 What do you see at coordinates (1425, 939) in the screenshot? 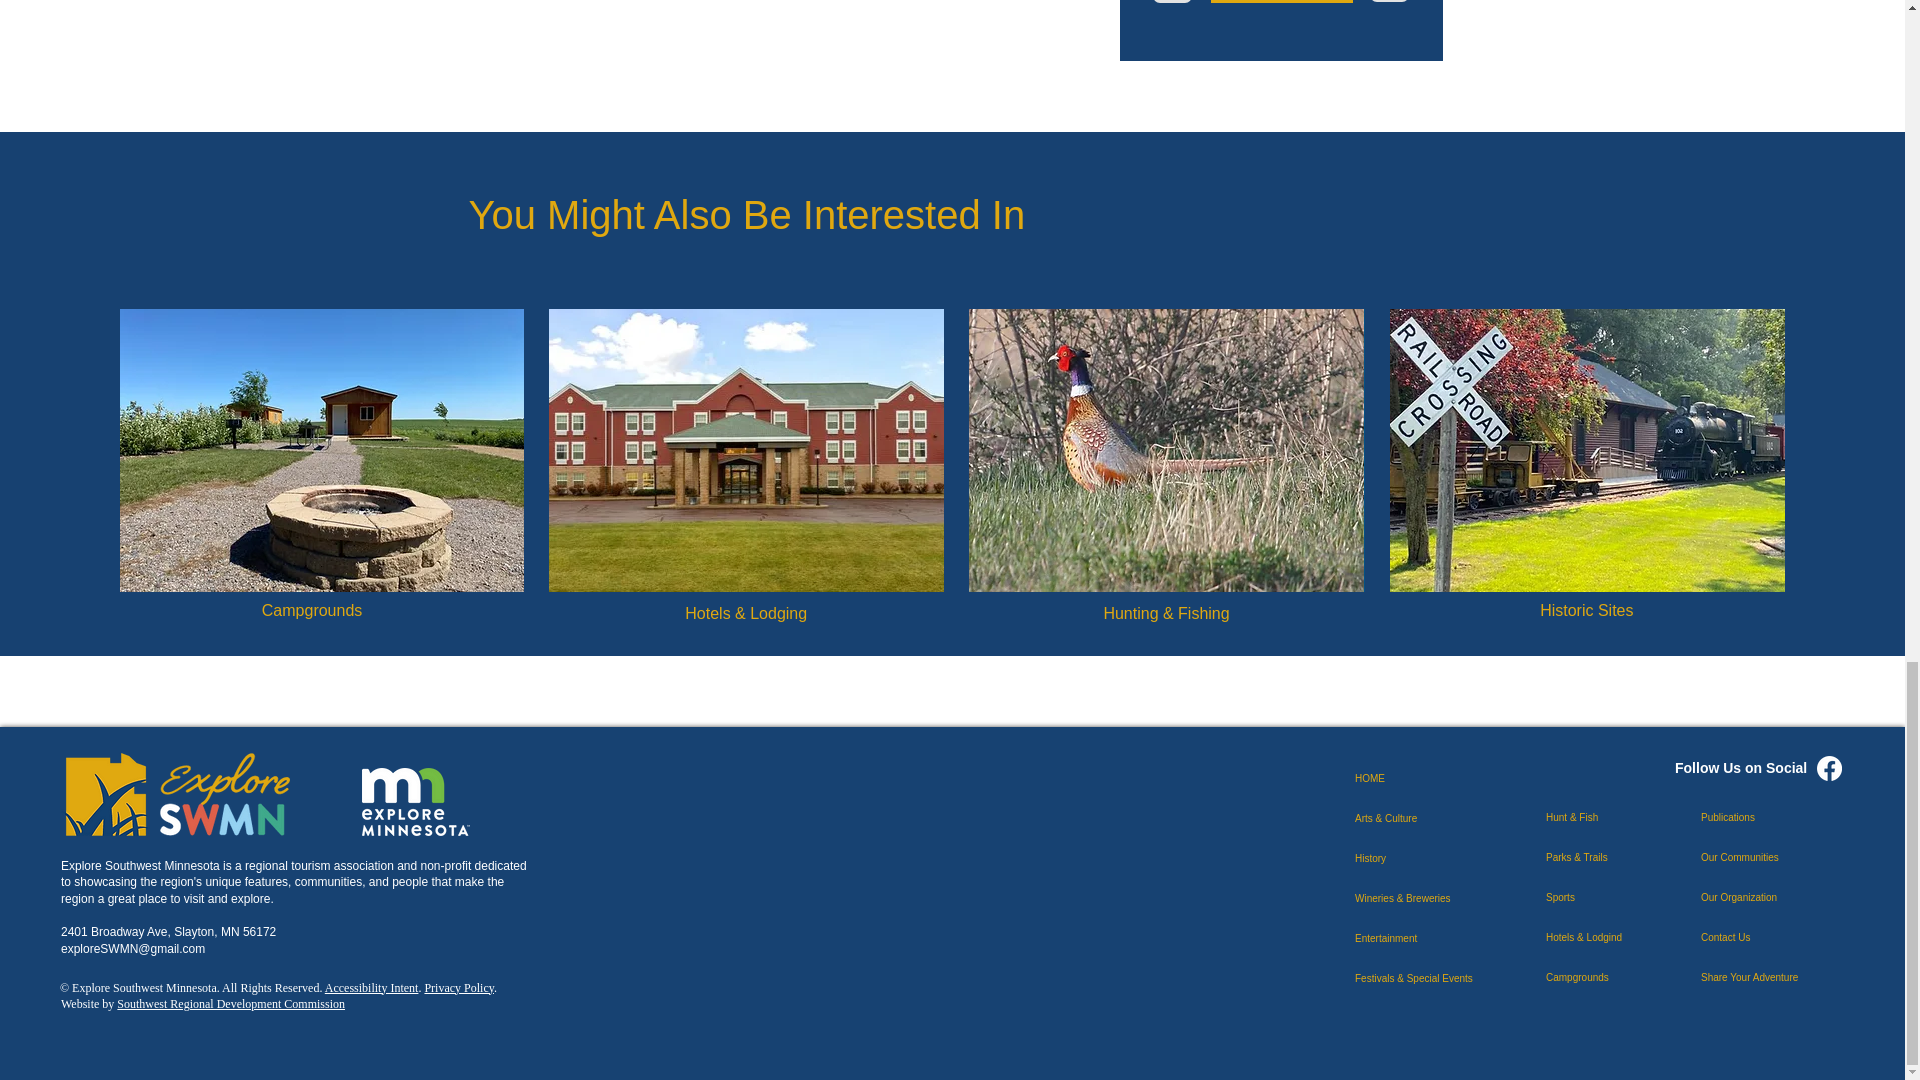
I see `Entertainment` at bounding box center [1425, 939].